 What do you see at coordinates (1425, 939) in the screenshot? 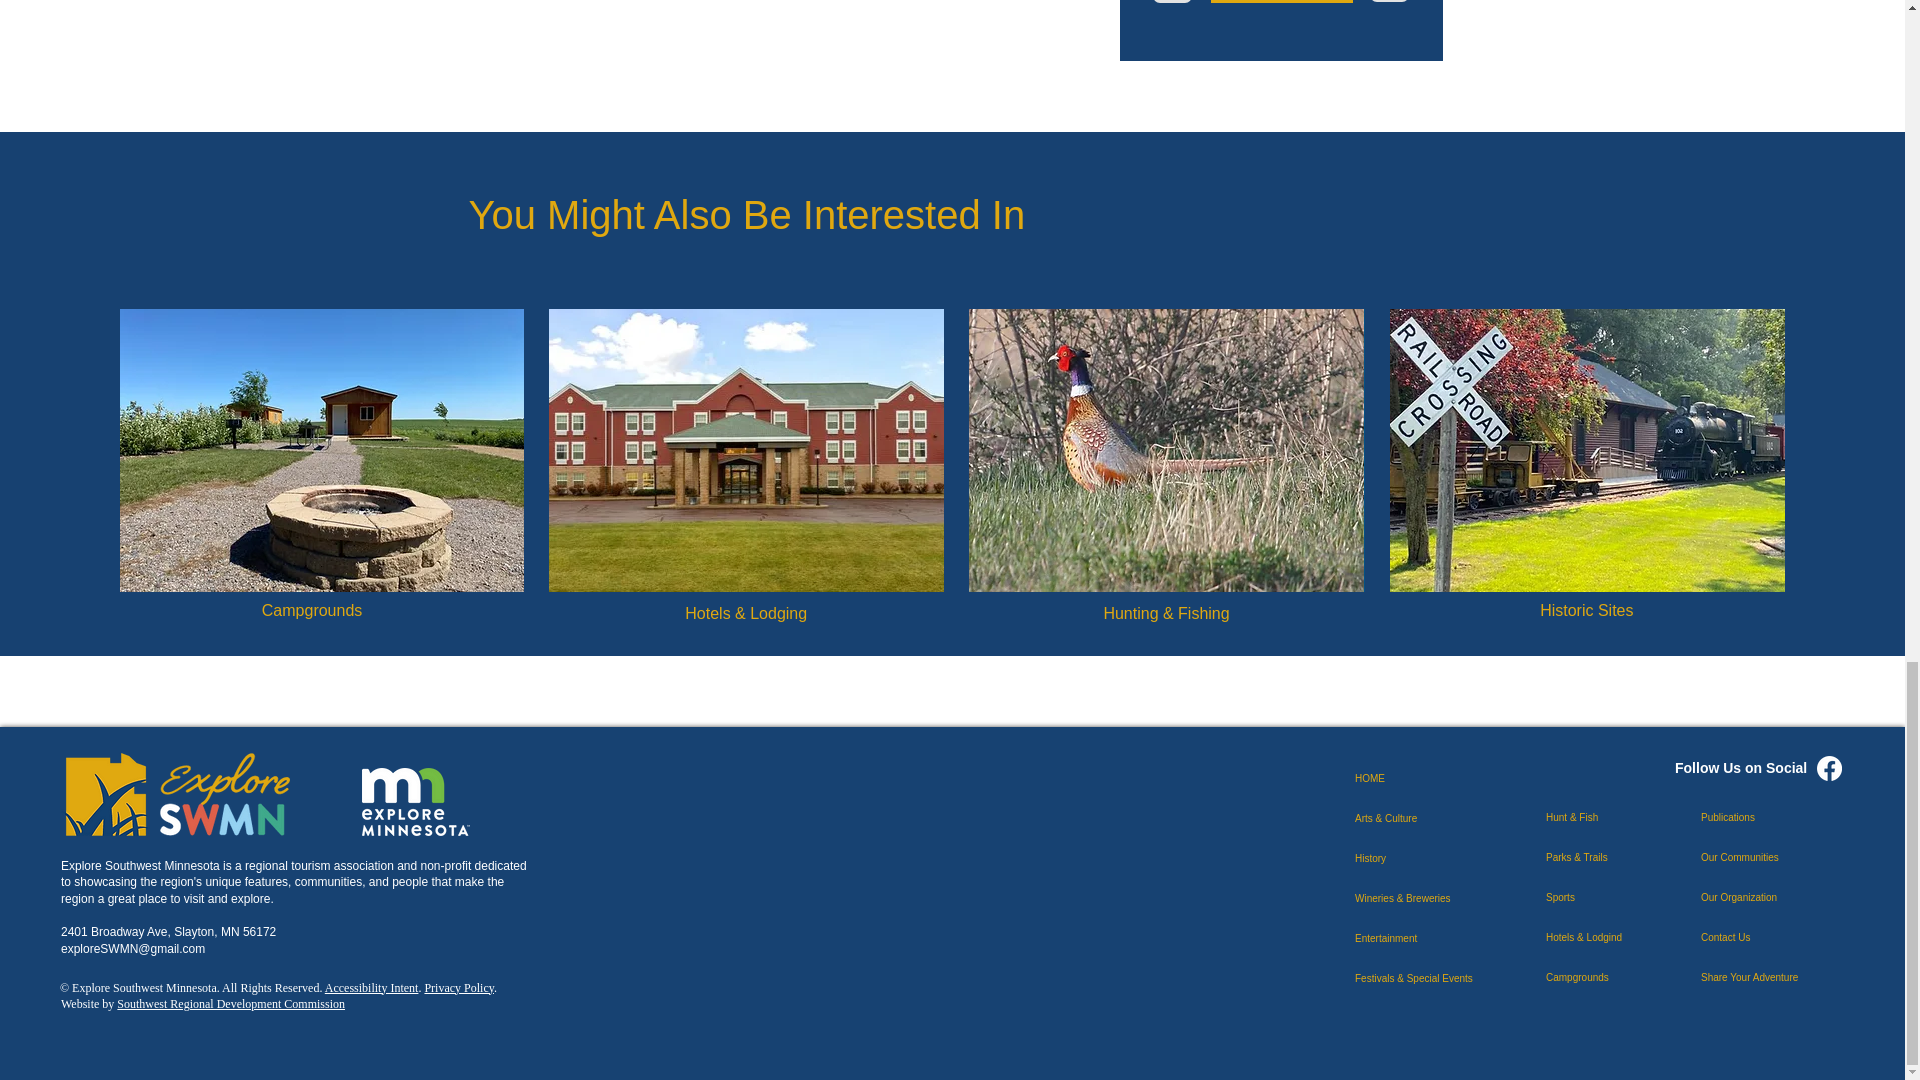
I see `Entertainment` at bounding box center [1425, 939].